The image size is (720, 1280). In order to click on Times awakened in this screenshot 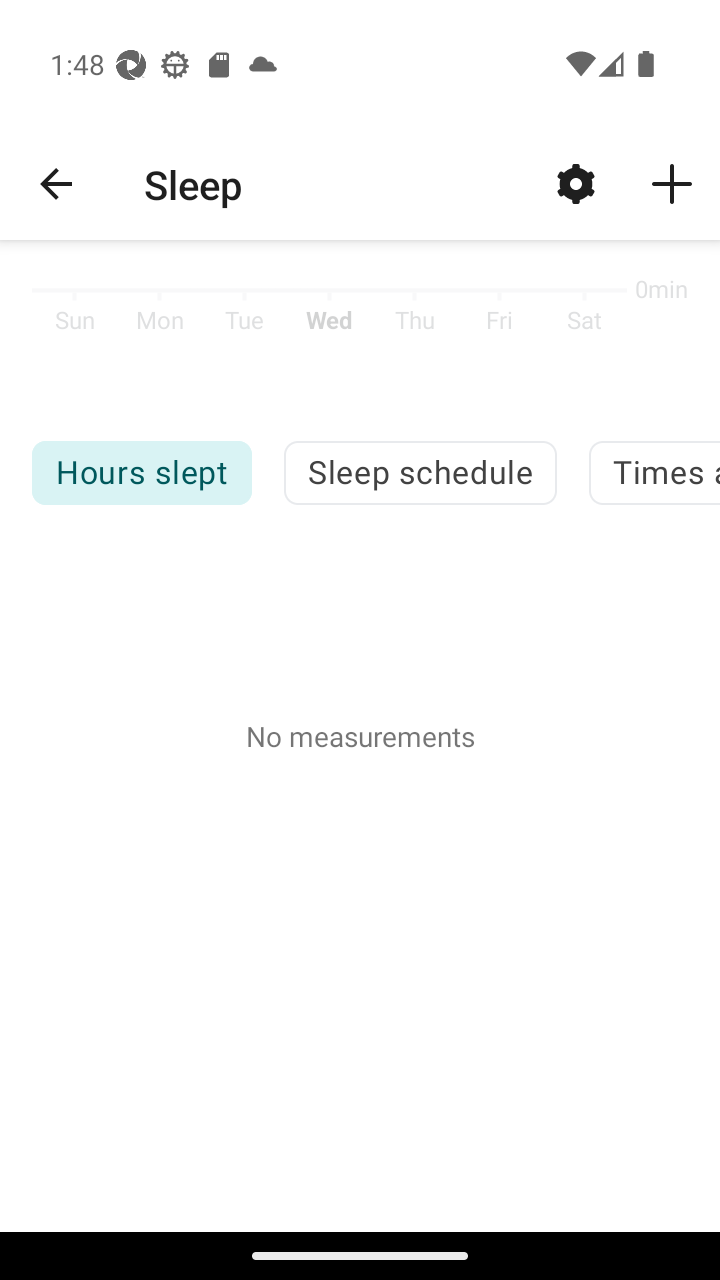, I will do `click(654, 472)`.